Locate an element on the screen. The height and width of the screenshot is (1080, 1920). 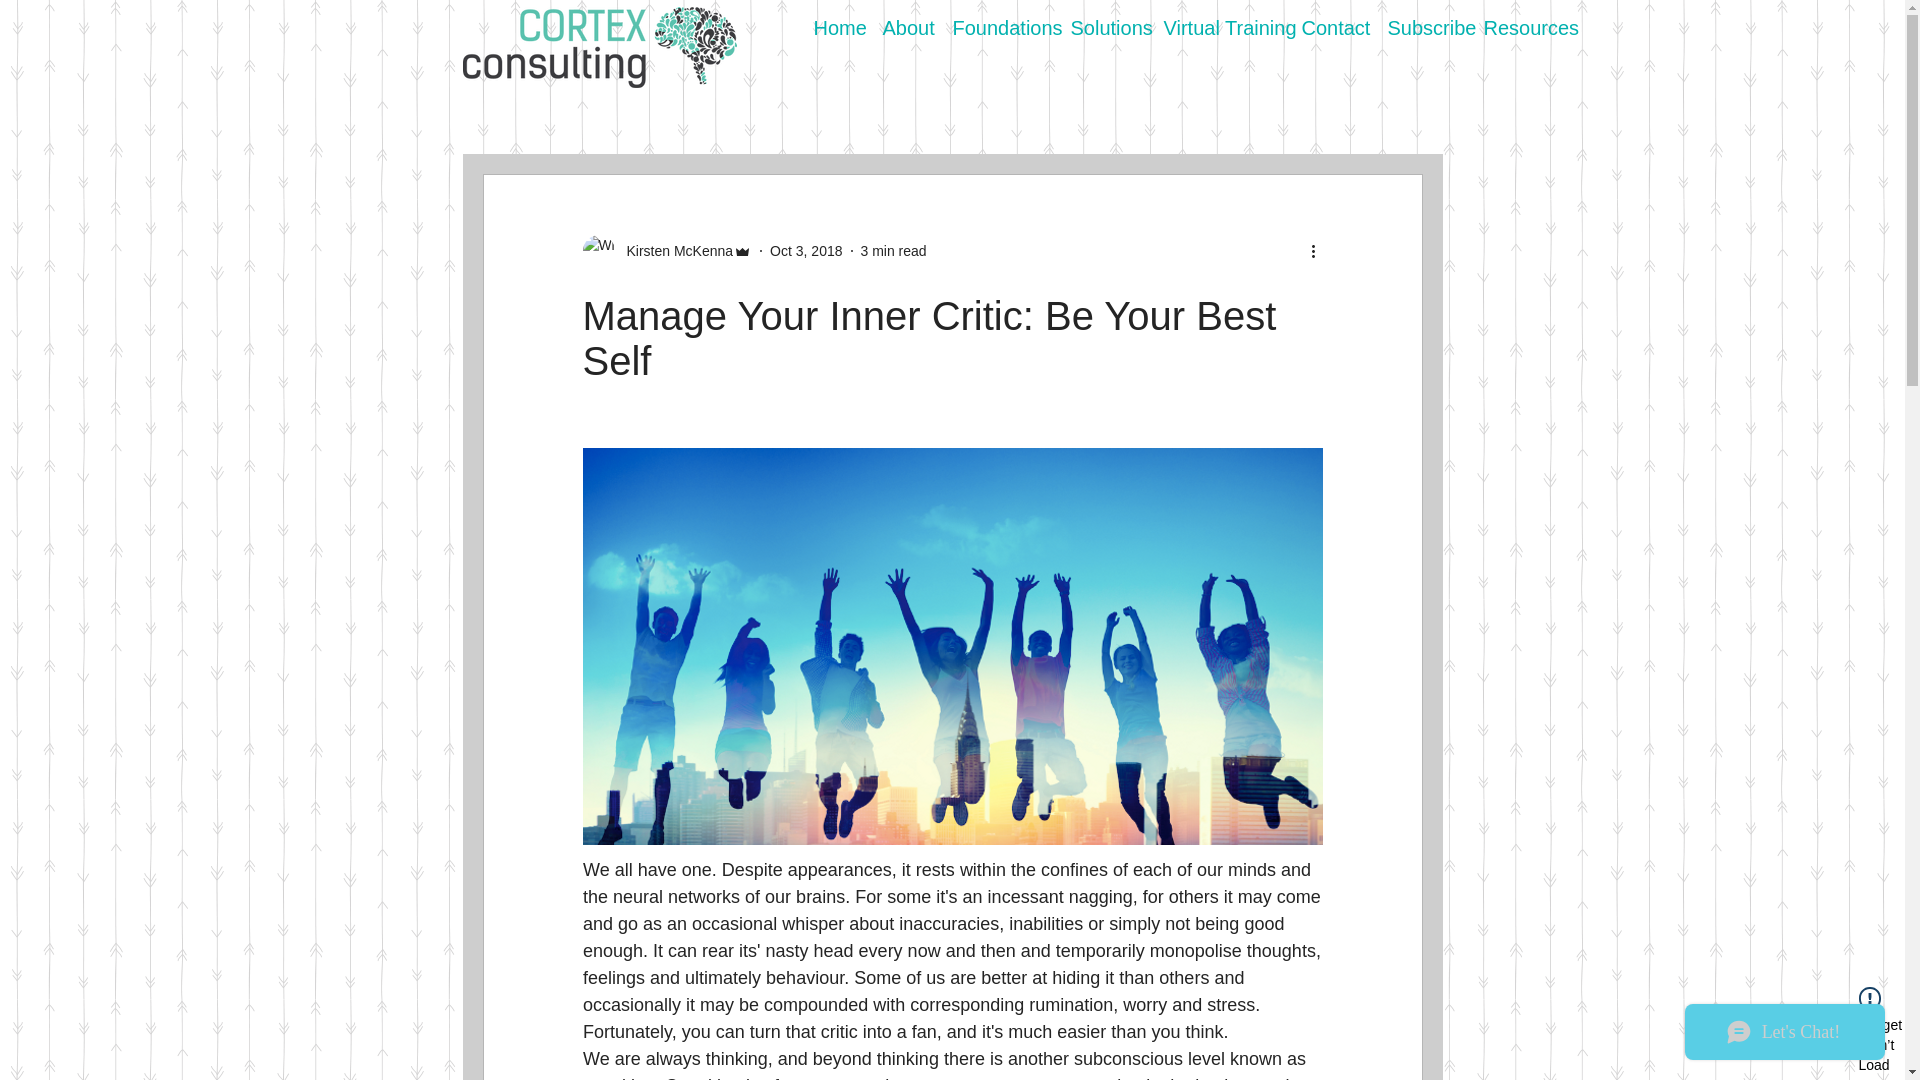
Kirsten McKenna is located at coordinates (666, 250).